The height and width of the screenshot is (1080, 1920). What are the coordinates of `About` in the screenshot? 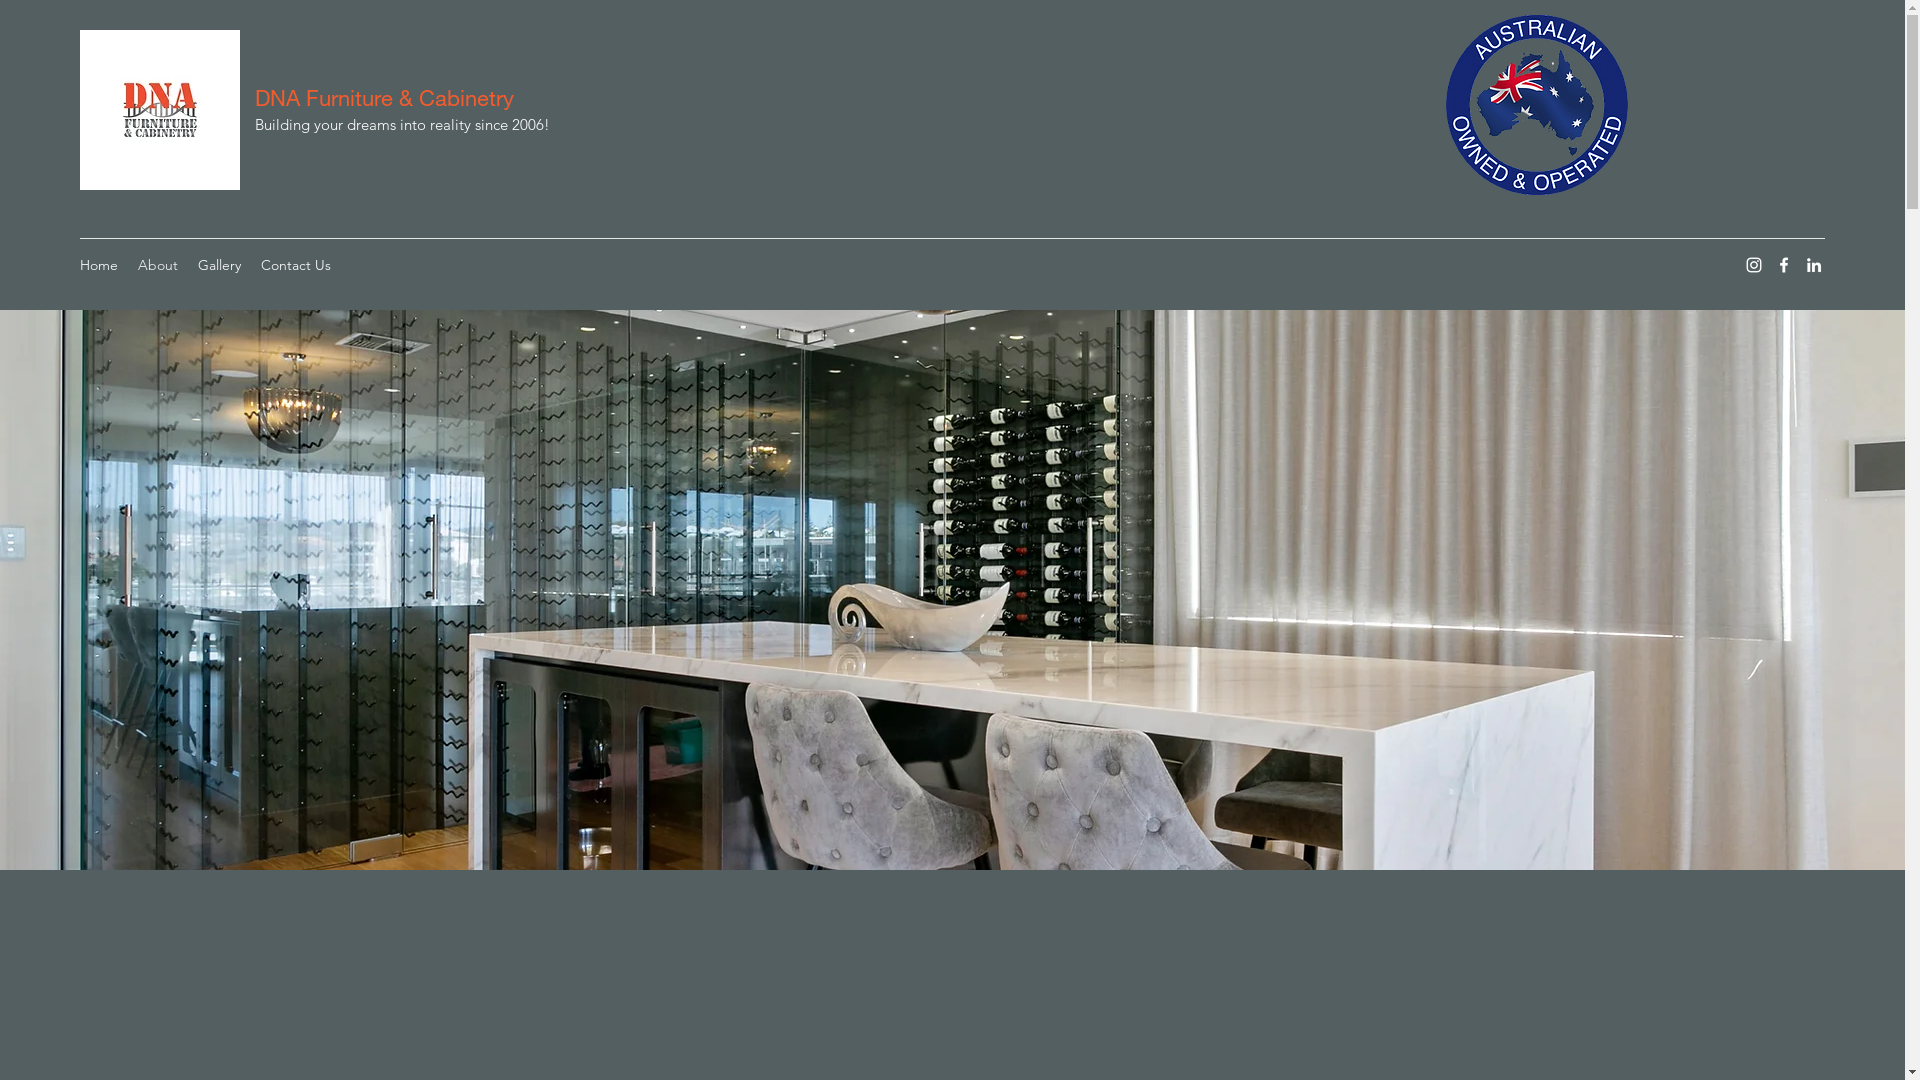 It's located at (158, 265).